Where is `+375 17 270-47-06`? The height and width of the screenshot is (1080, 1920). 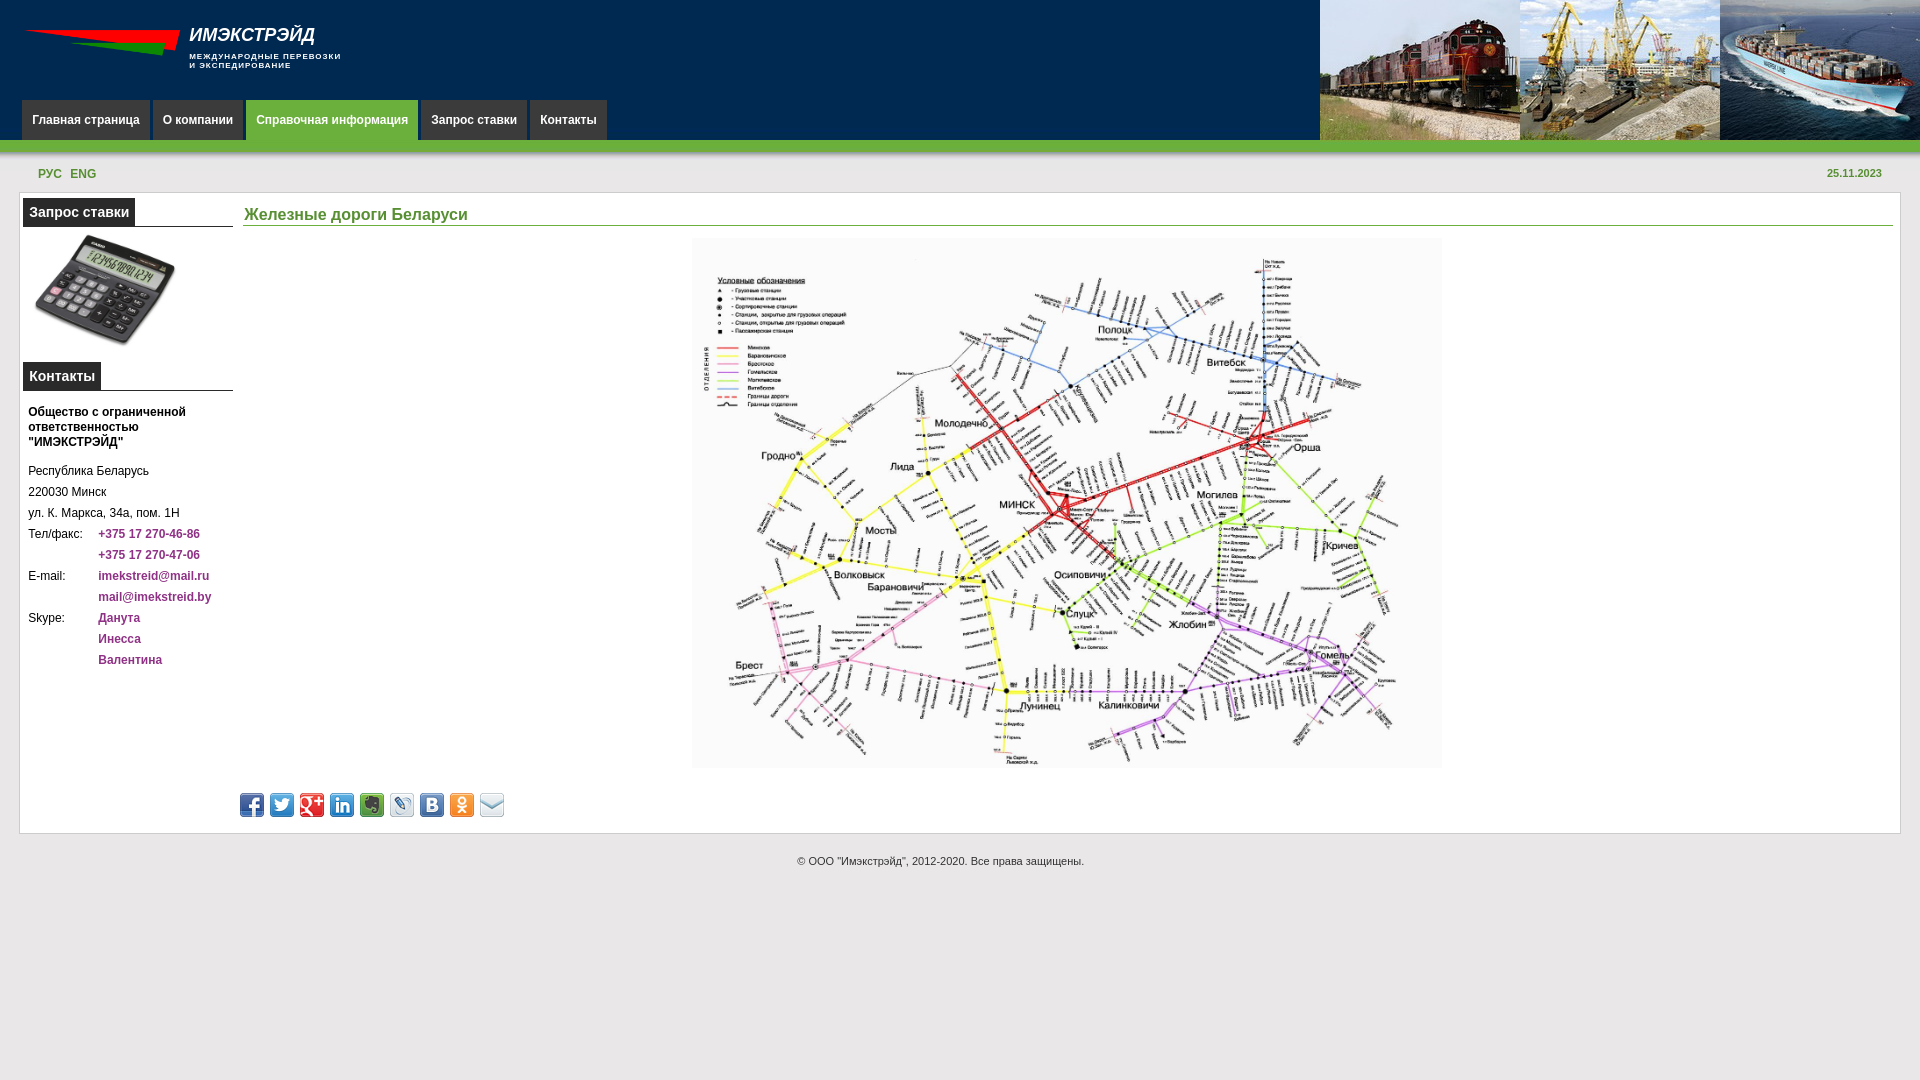
+375 17 270-47-06 is located at coordinates (149, 555).